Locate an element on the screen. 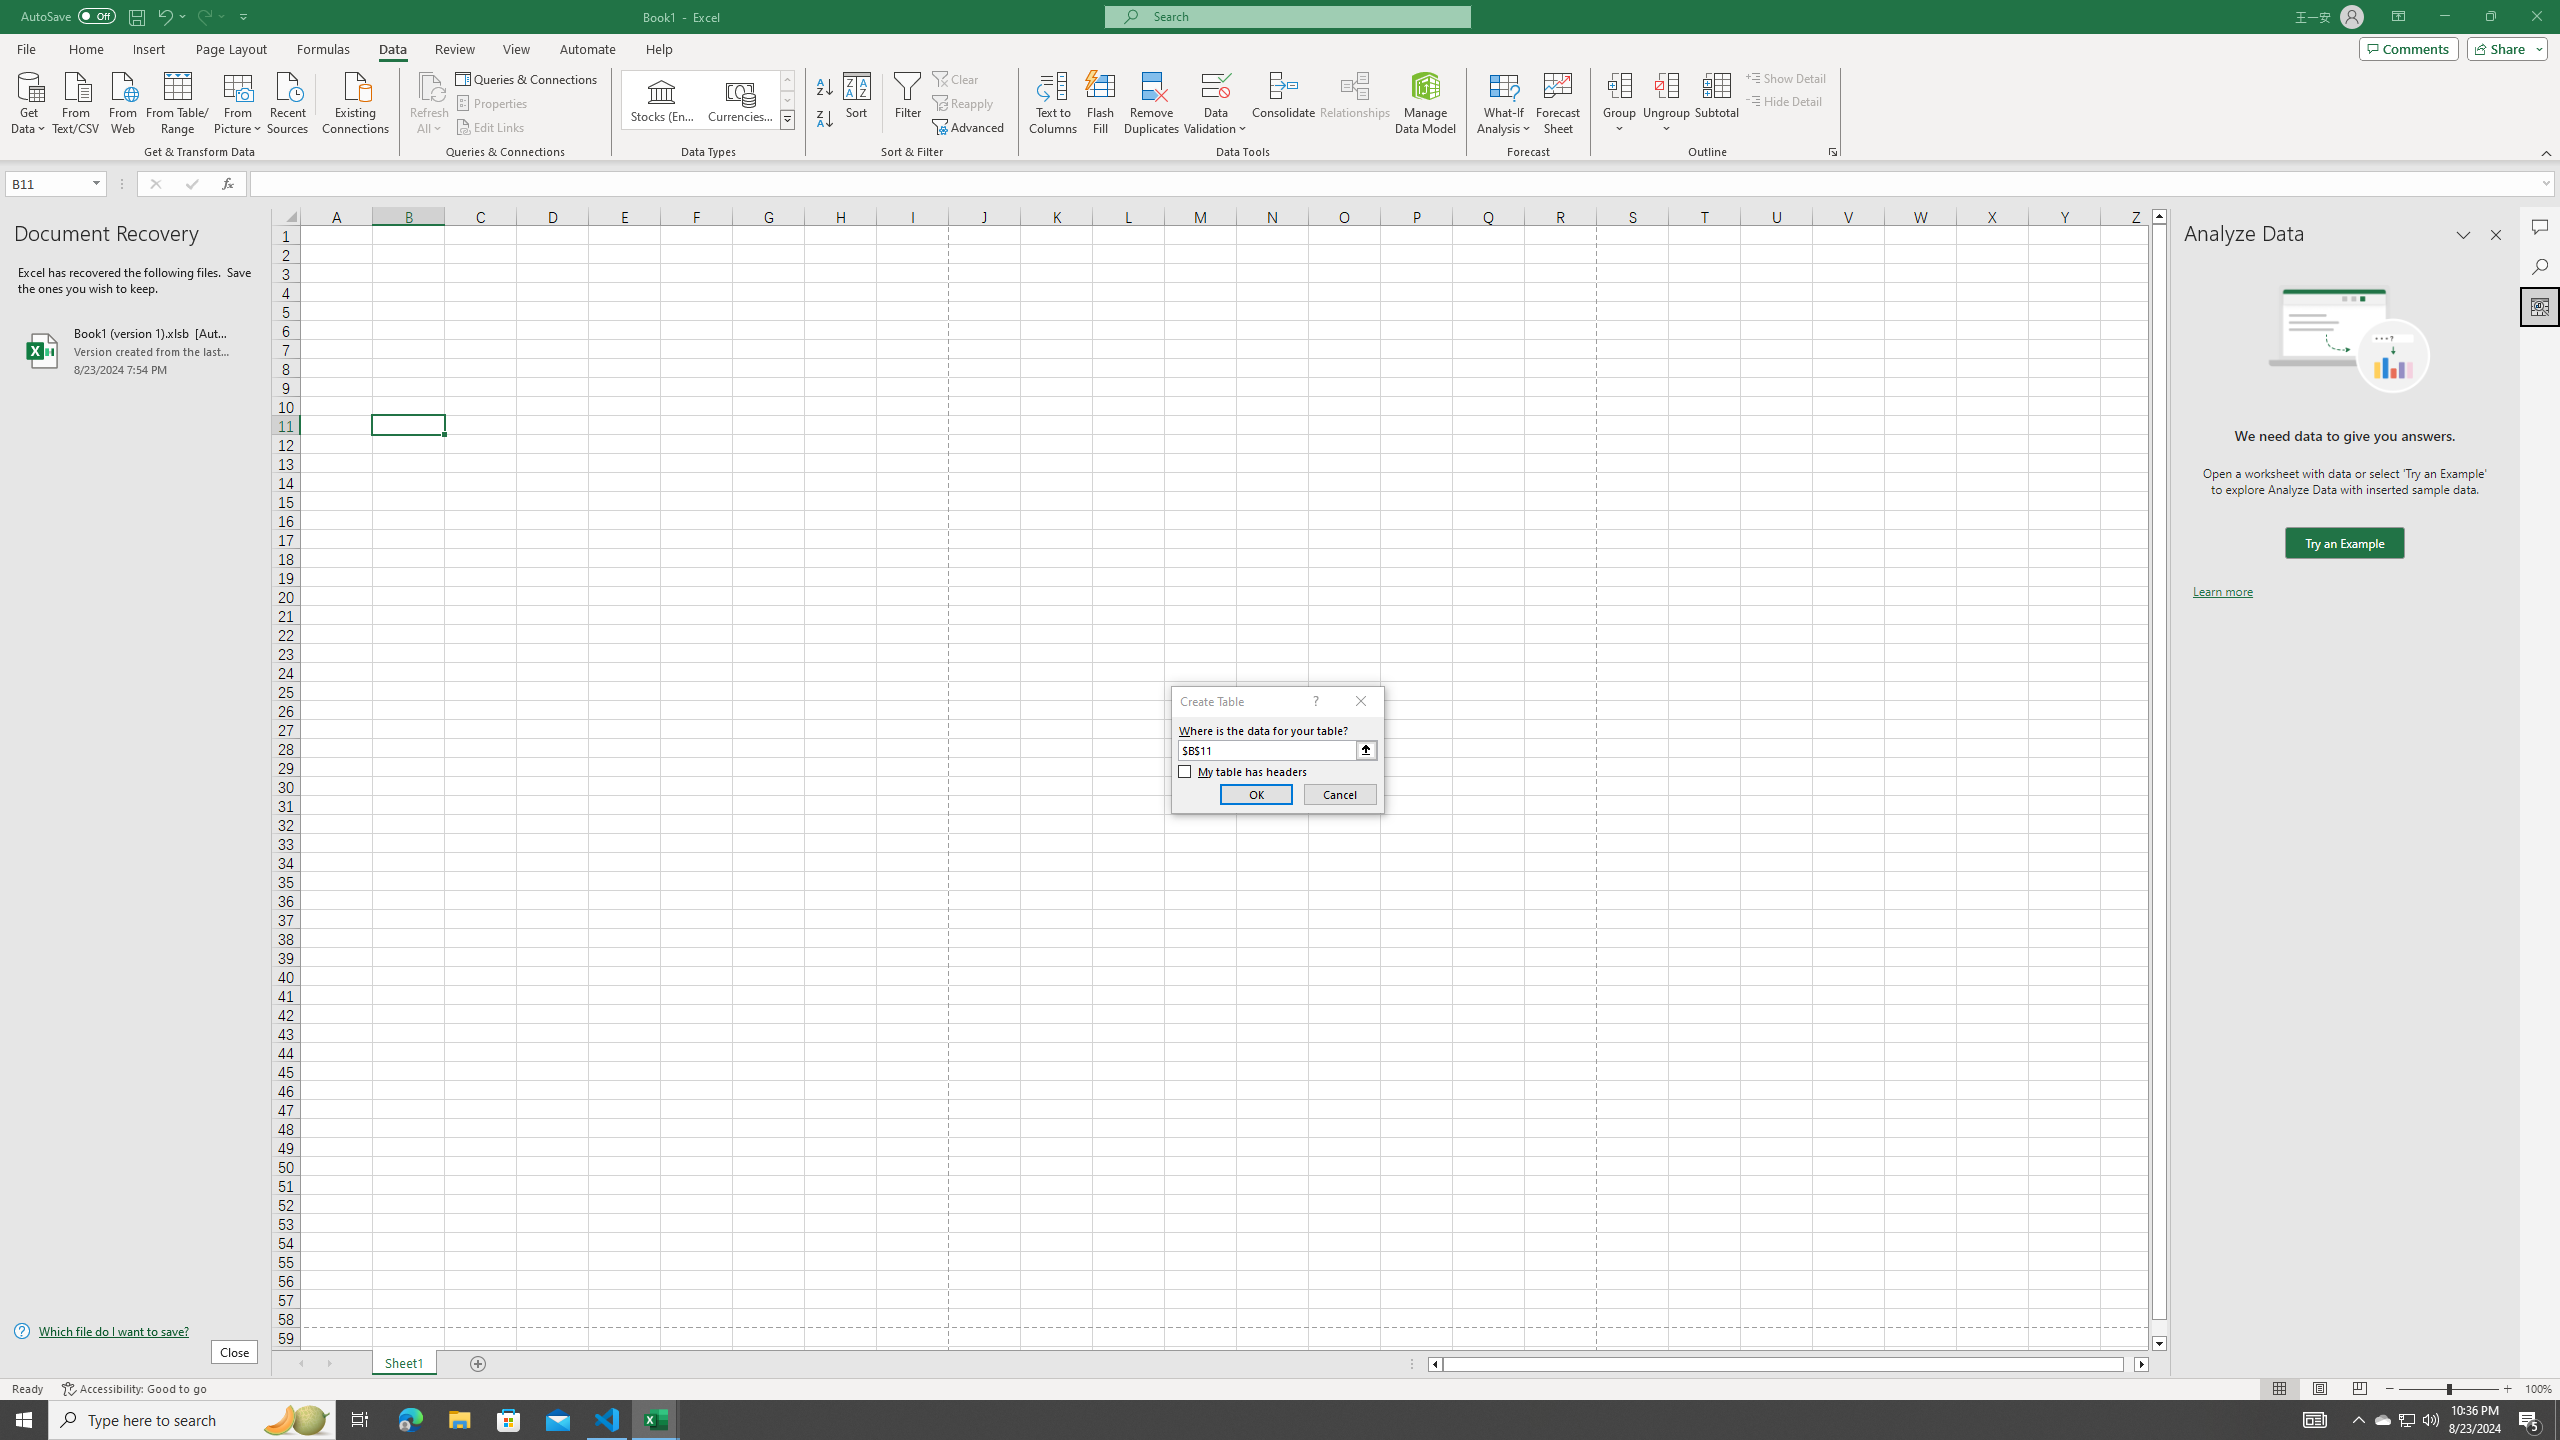 Image resolution: width=2560 pixels, height=1440 pixels. Book1 (version 1).xlsb  [AutoRecovered] is located at coordinates (135, 350).